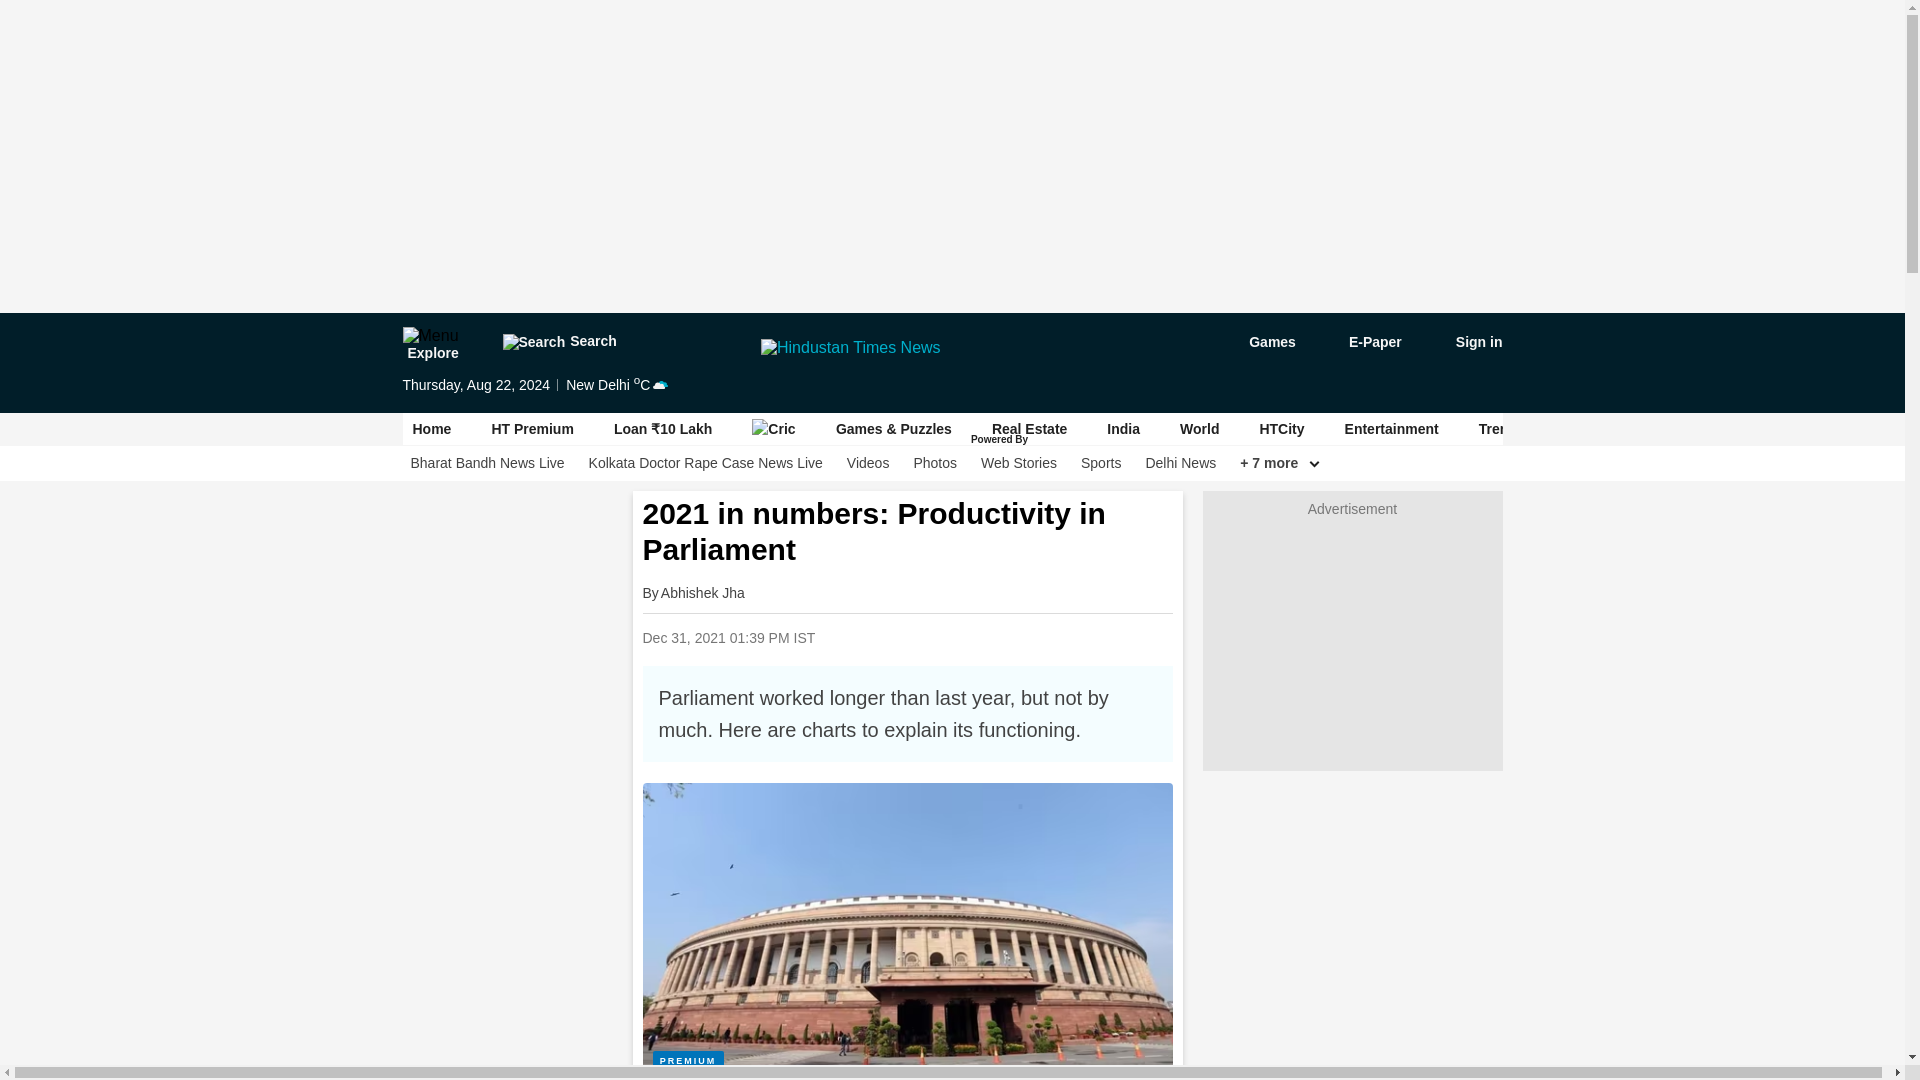 The image size is (1920, 1080). I want to click on HT Premium, so click(532, 429).